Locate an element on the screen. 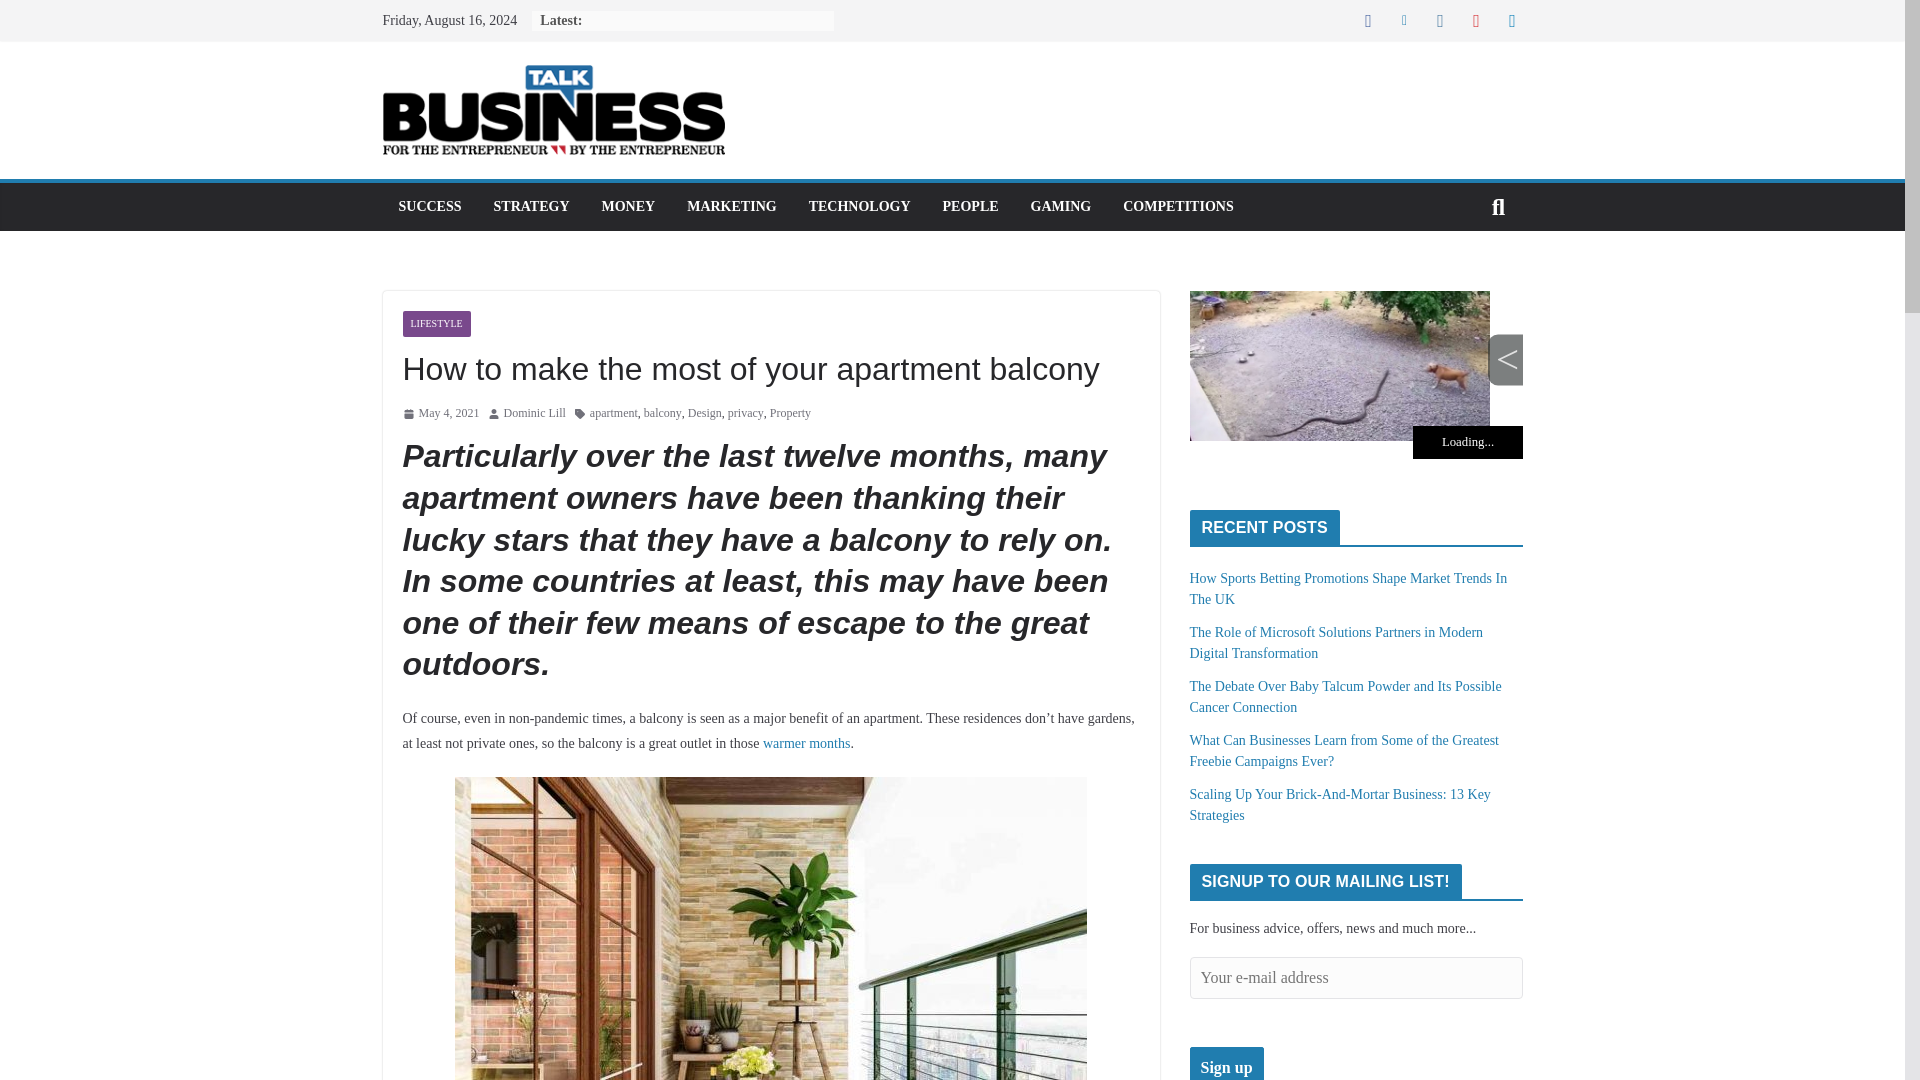  STRATEGY is located at coordinates (532, 207).